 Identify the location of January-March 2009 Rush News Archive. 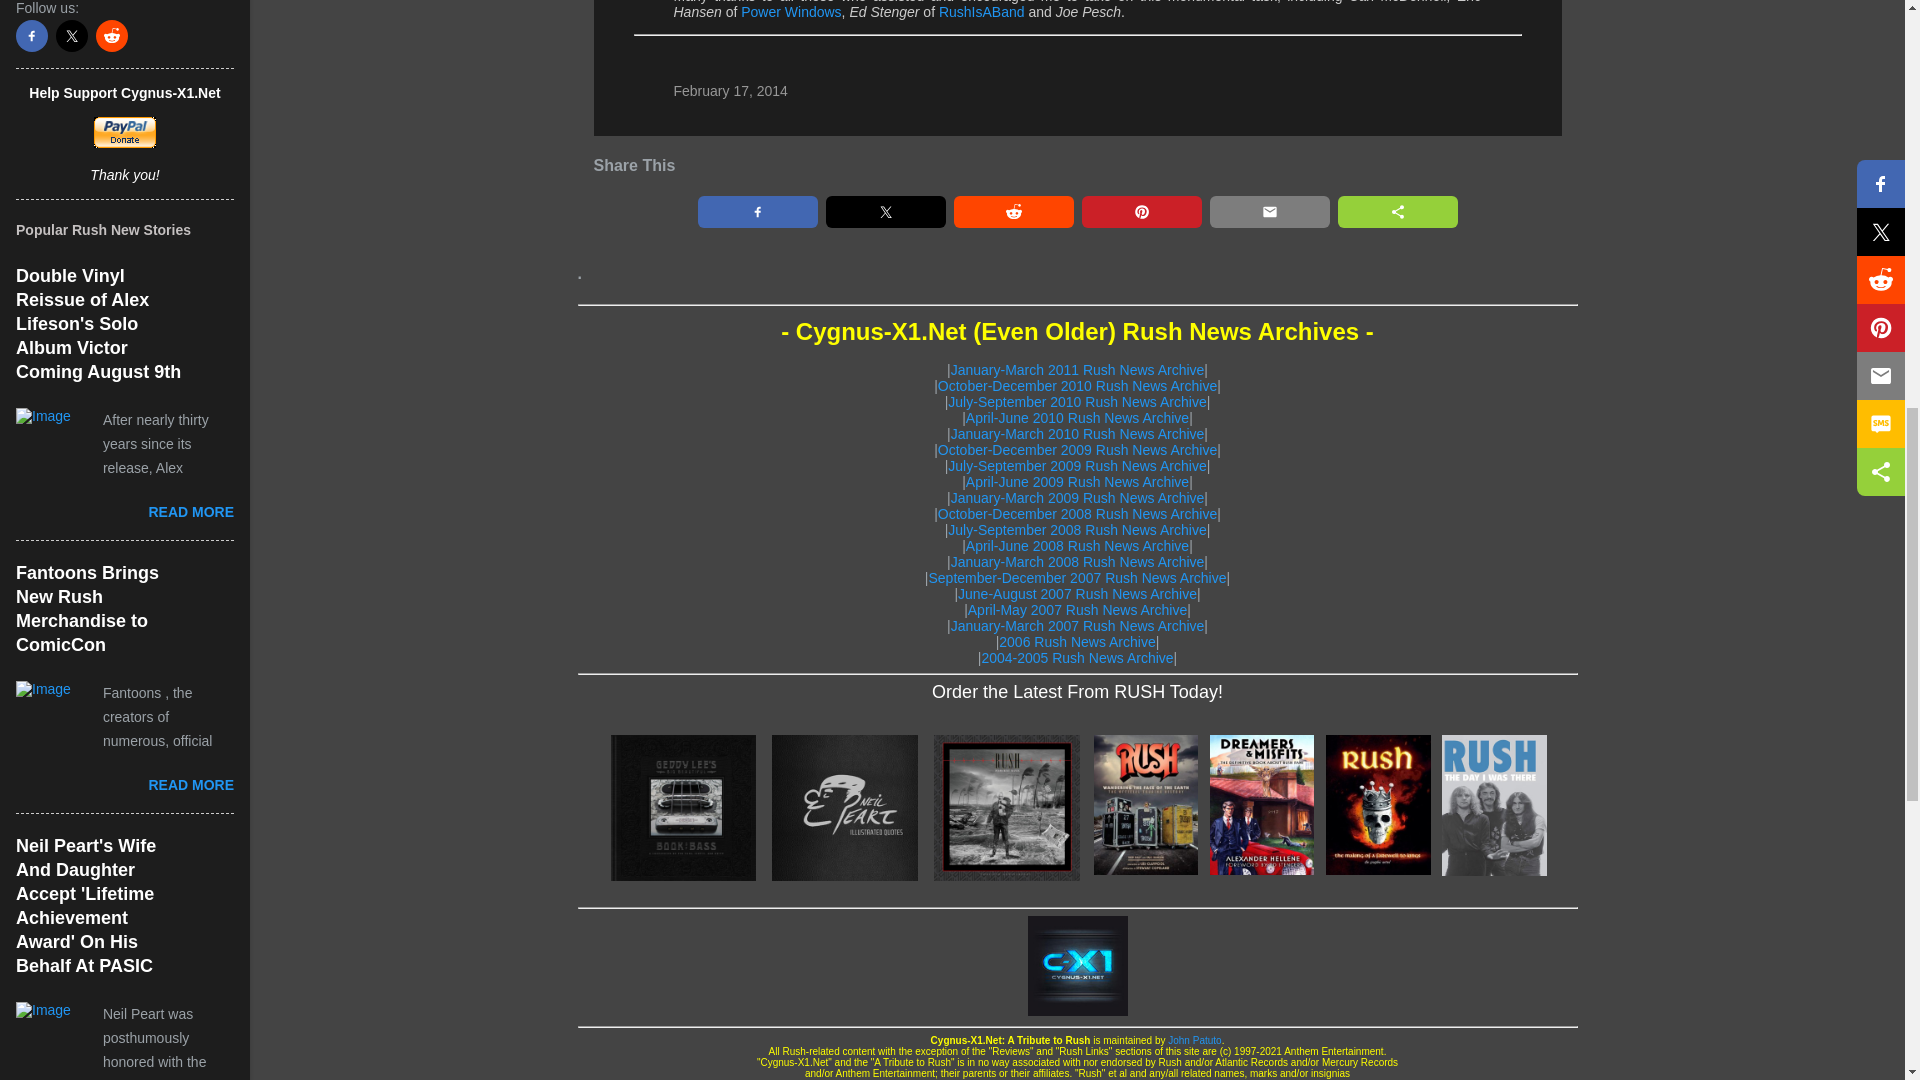
(1078, 498).